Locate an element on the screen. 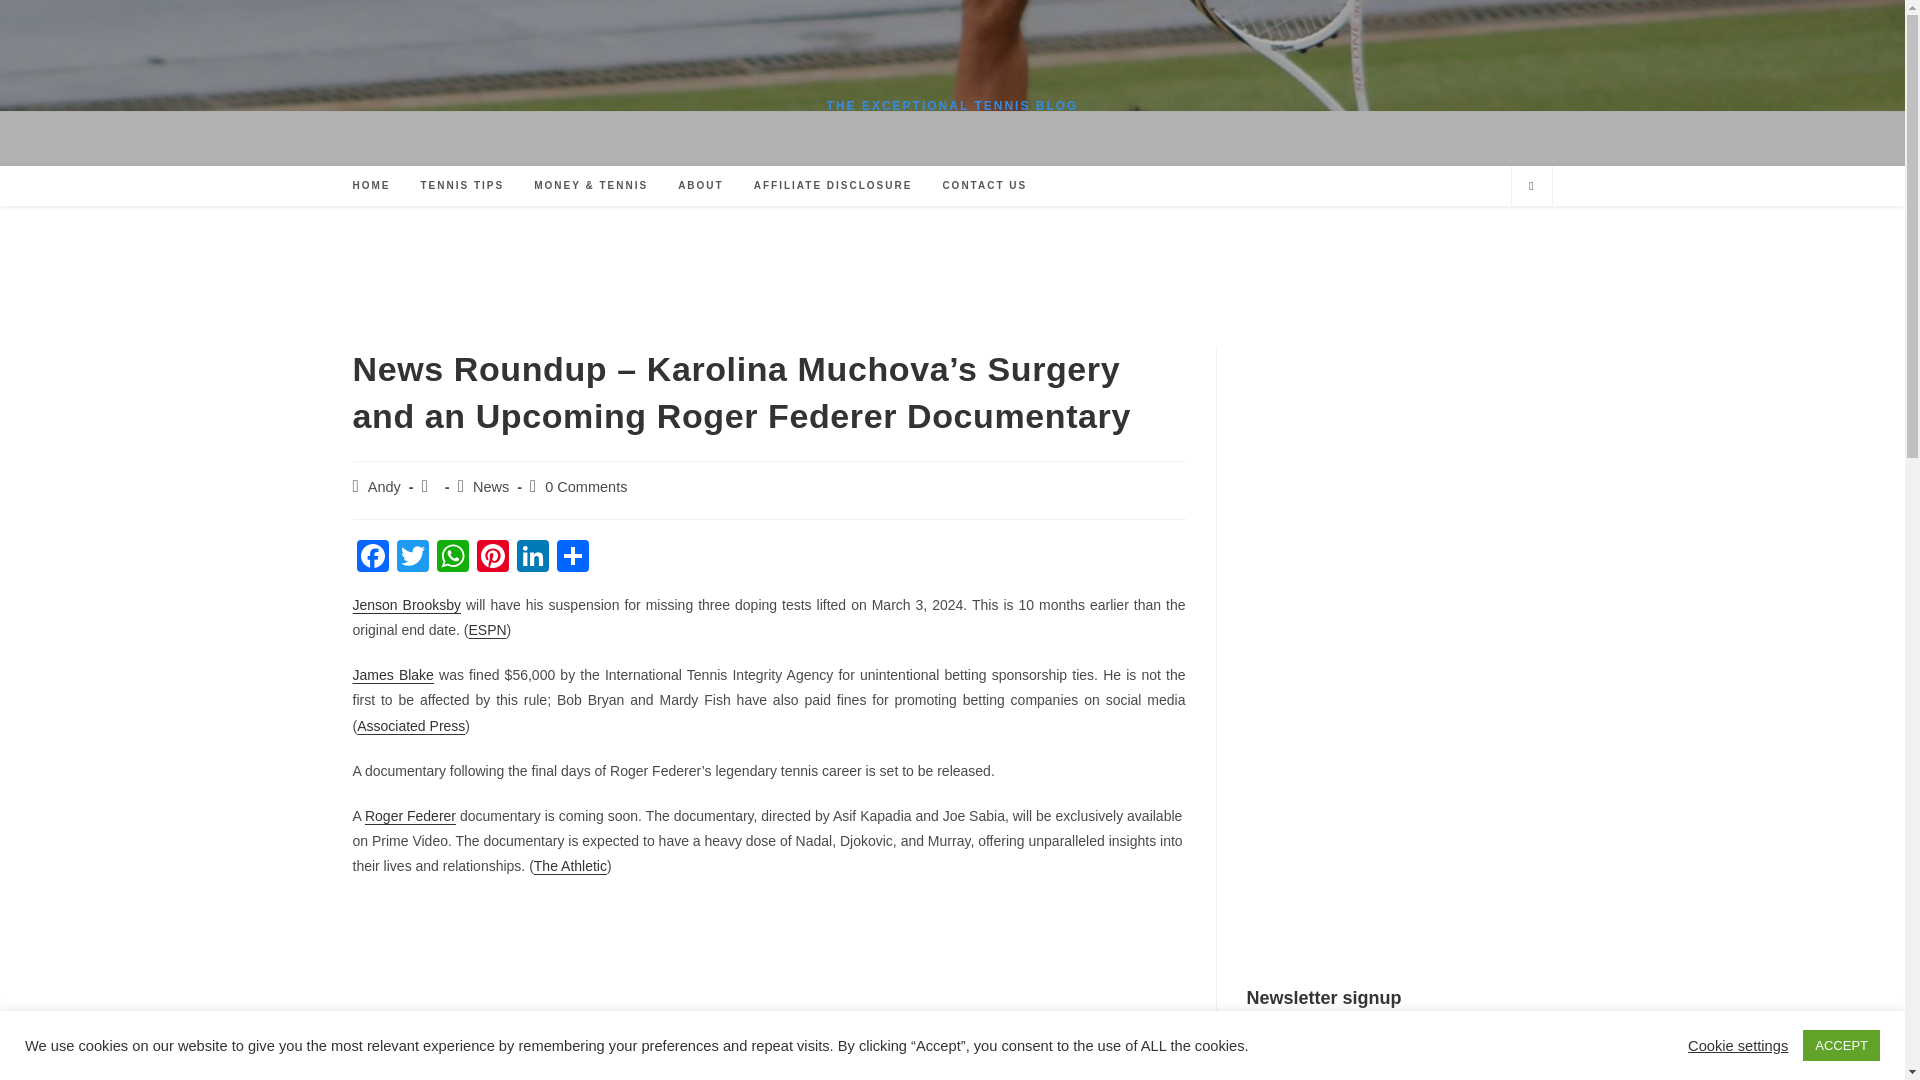  Roger Federer is located at coordinates (410, 816).